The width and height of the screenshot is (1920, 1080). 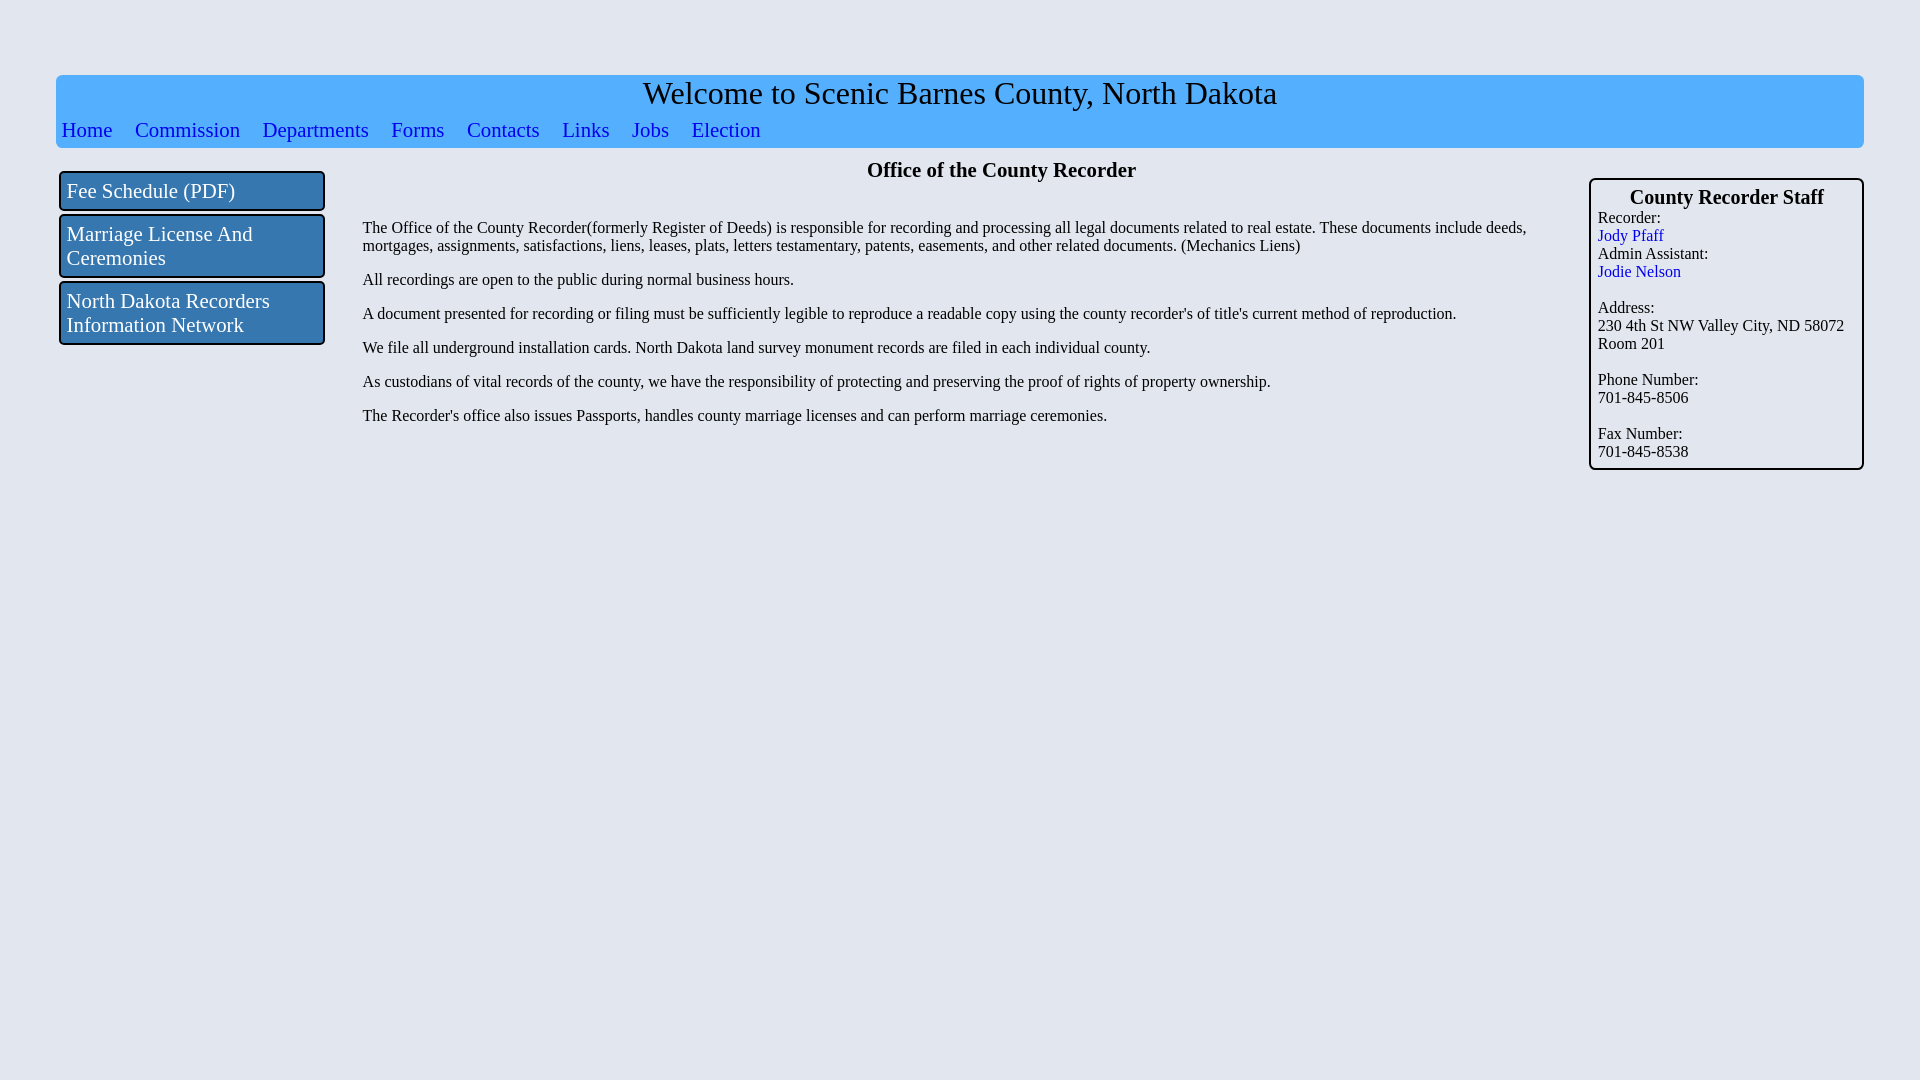 I want to click on Home, so click(x=87, y=129).